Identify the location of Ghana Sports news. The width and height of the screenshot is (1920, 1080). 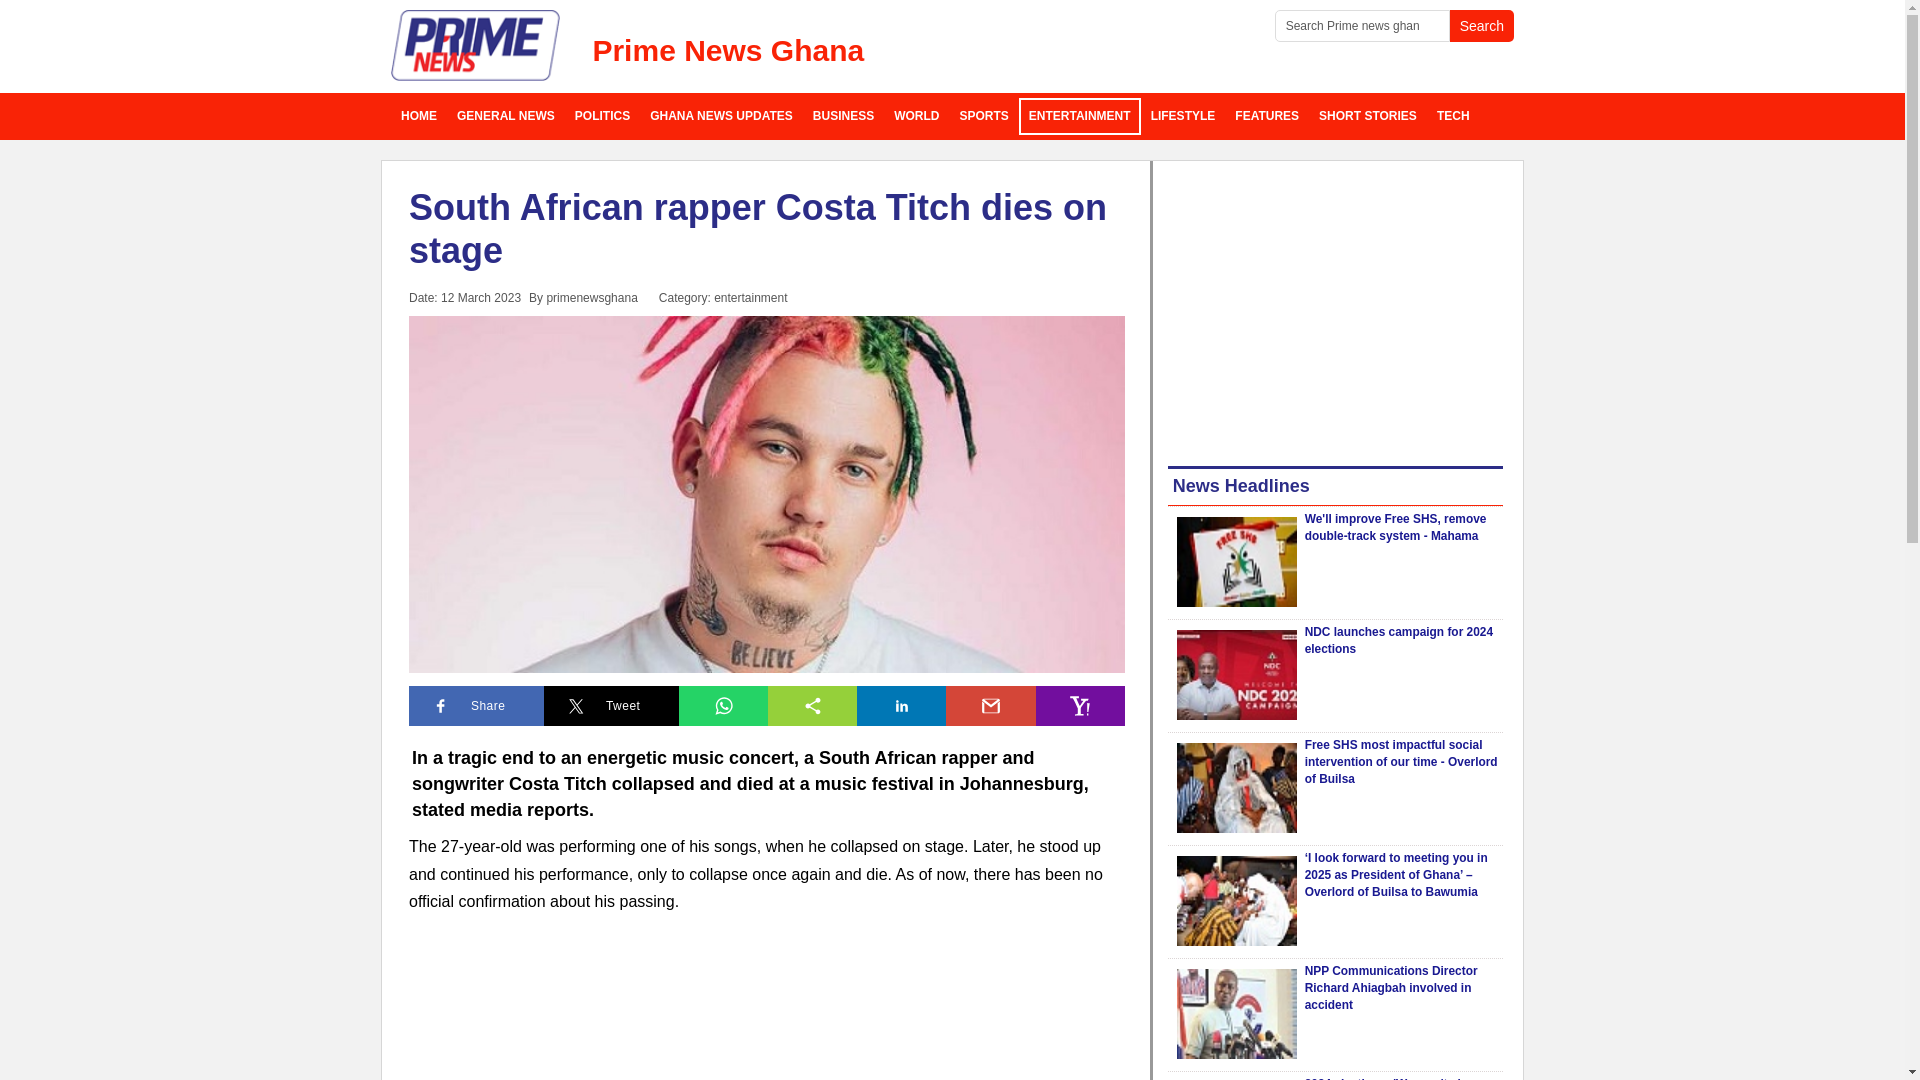
(984, 116).